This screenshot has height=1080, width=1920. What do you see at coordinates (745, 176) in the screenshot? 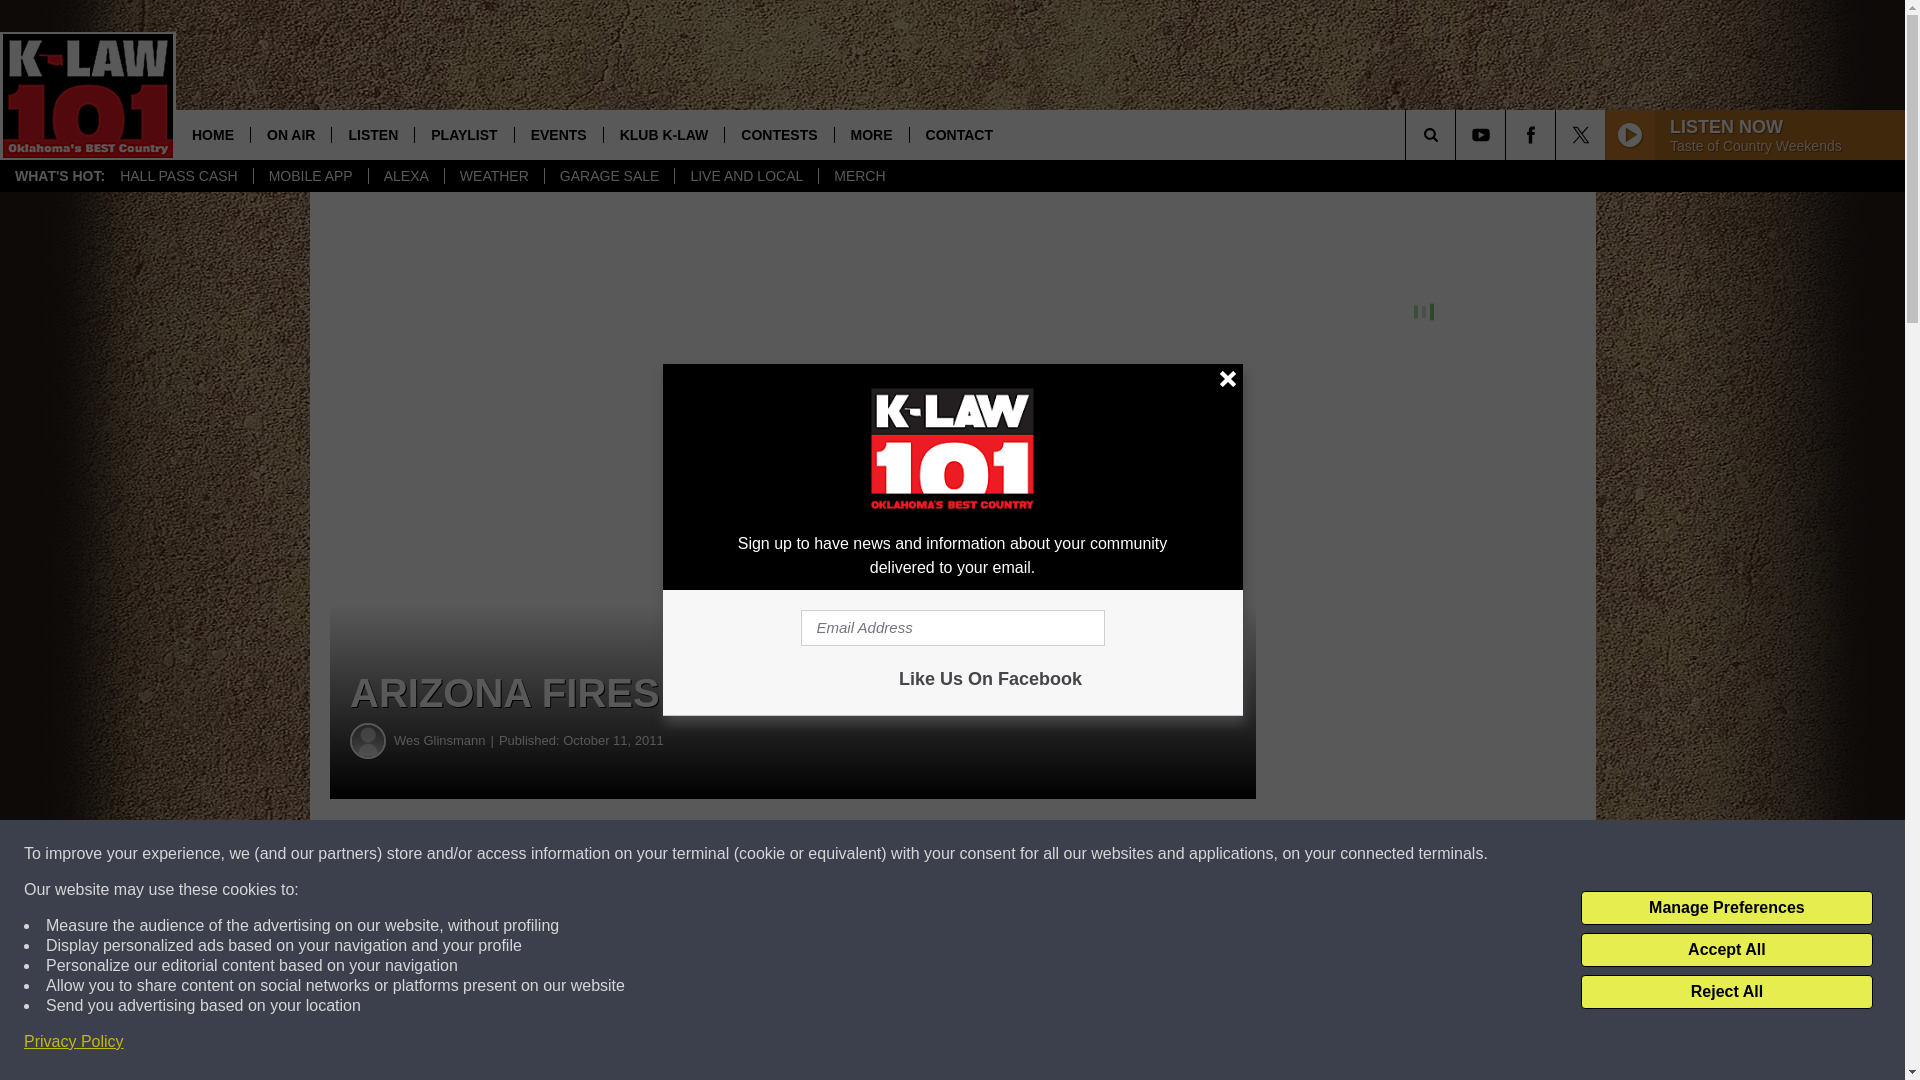
I see `LIVE AND LOCAL` at bounding box center [745, 176].